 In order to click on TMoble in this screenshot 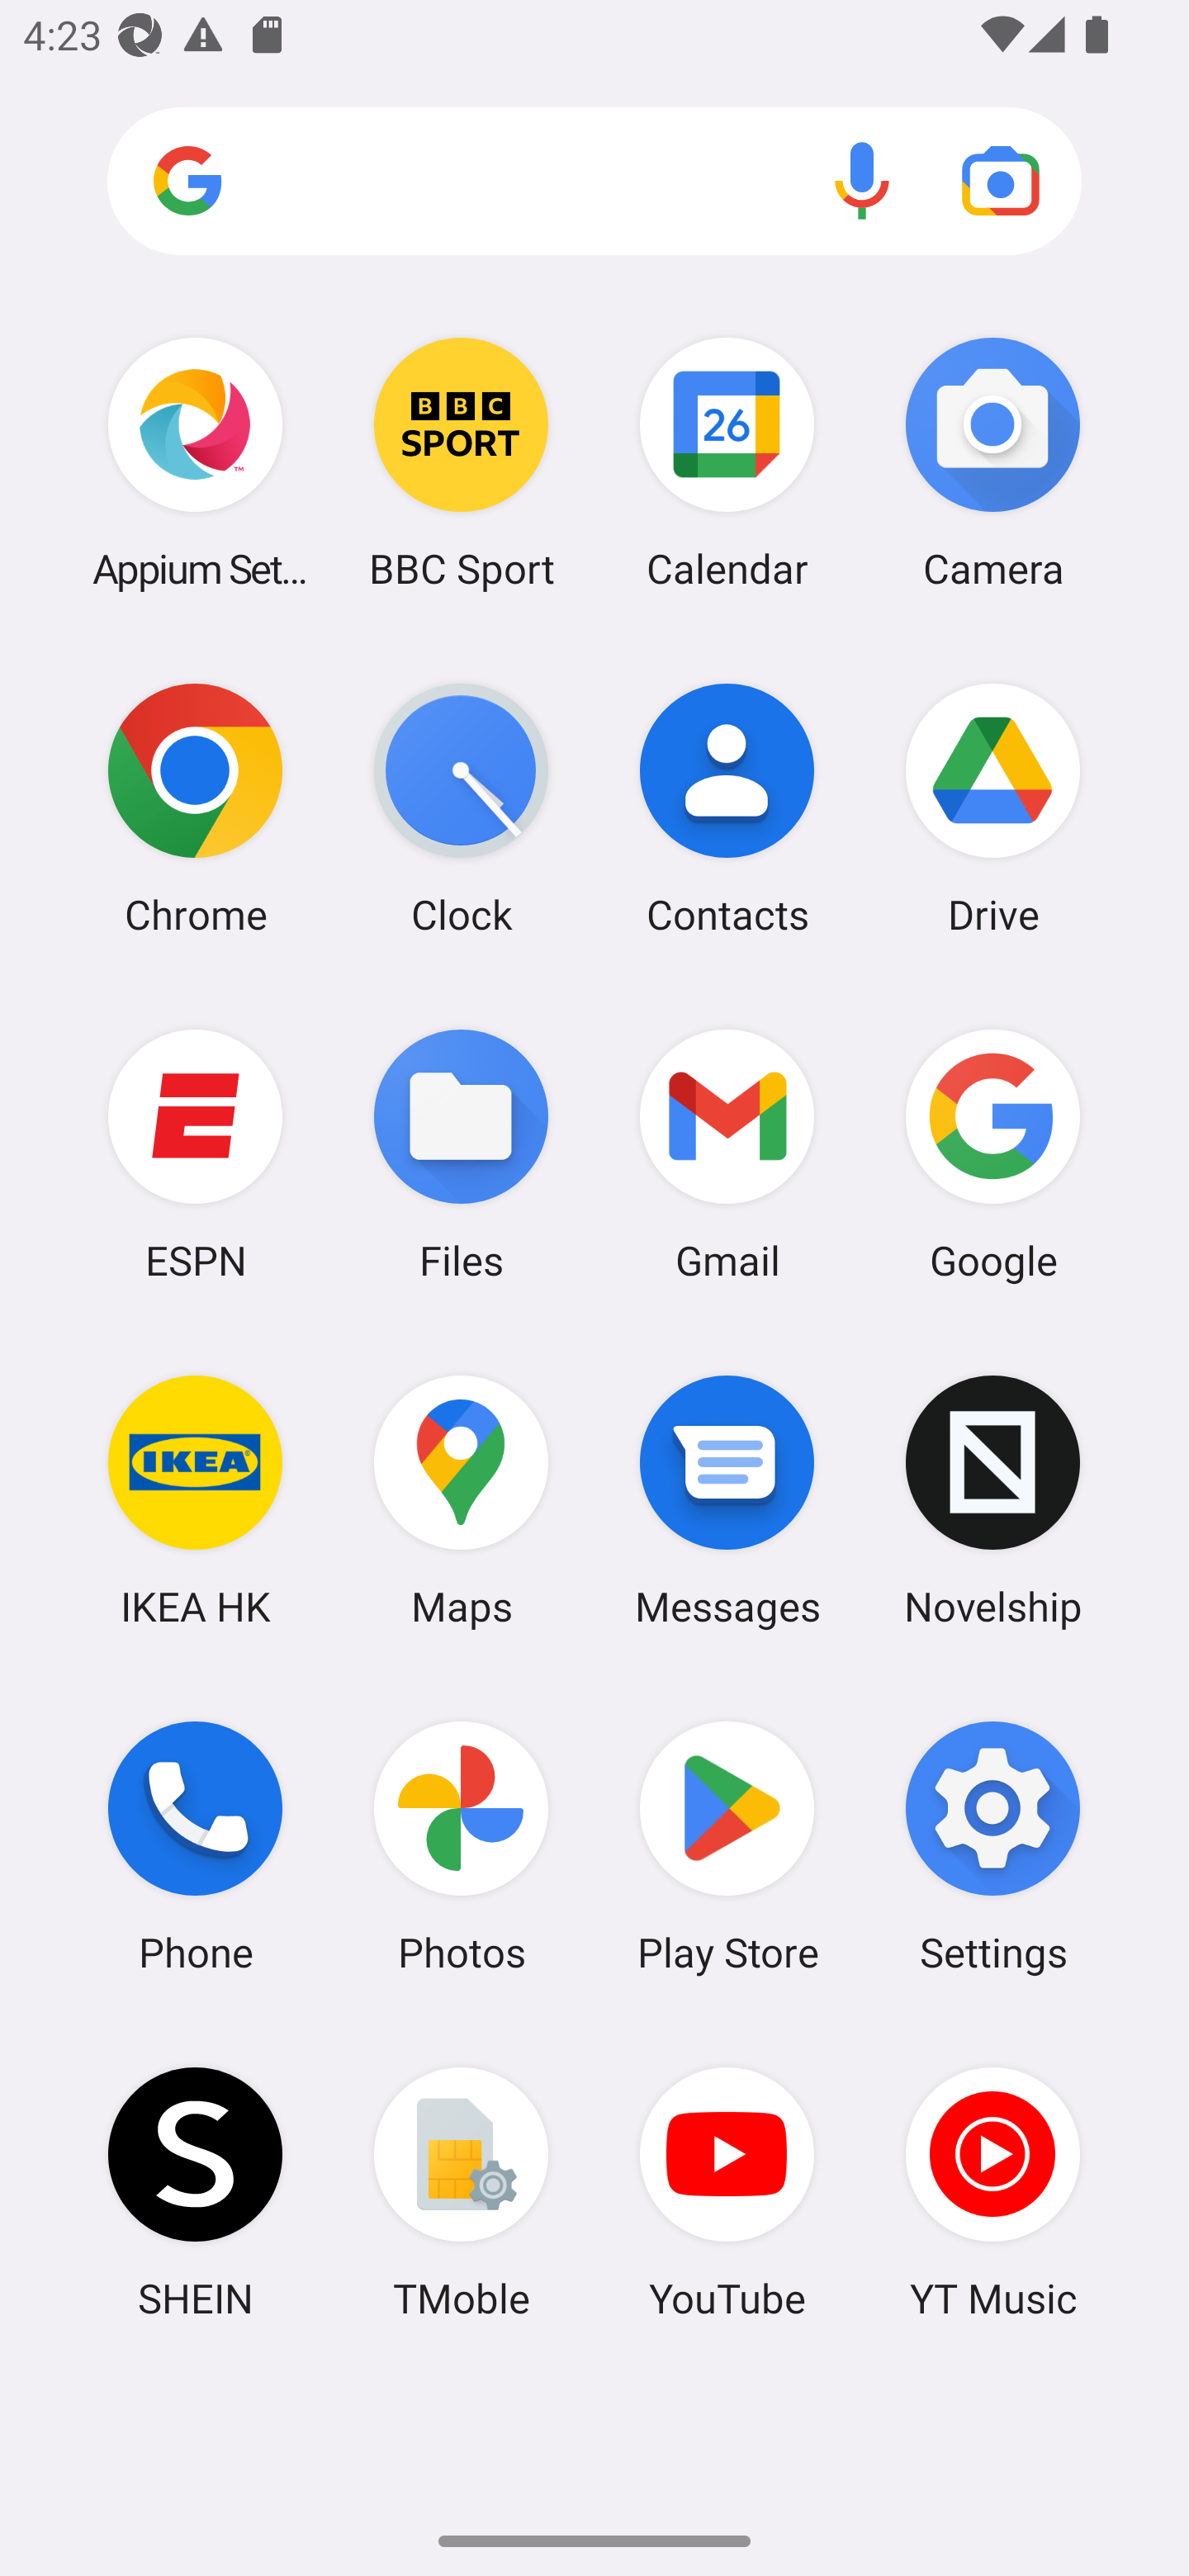, I will do `click(461, 2192)`.